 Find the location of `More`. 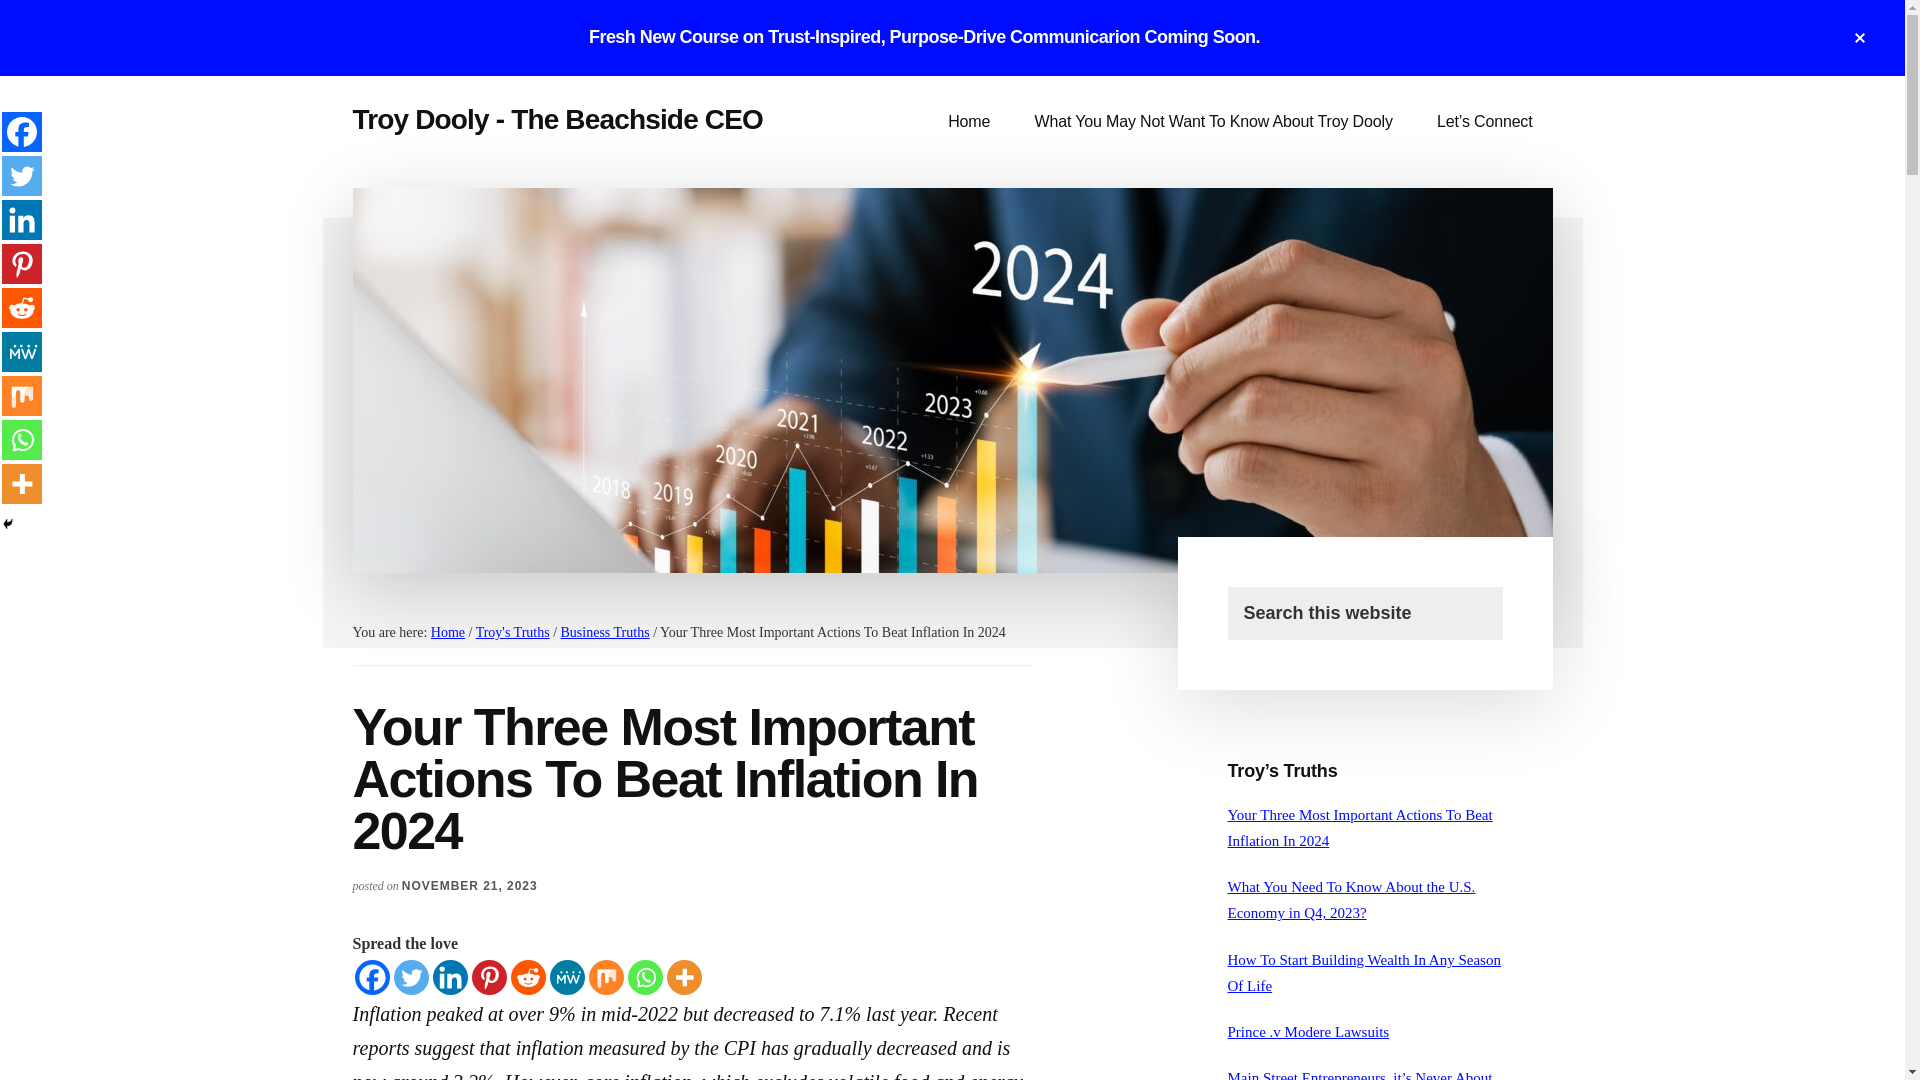

More is located at coordinates (683, 977).